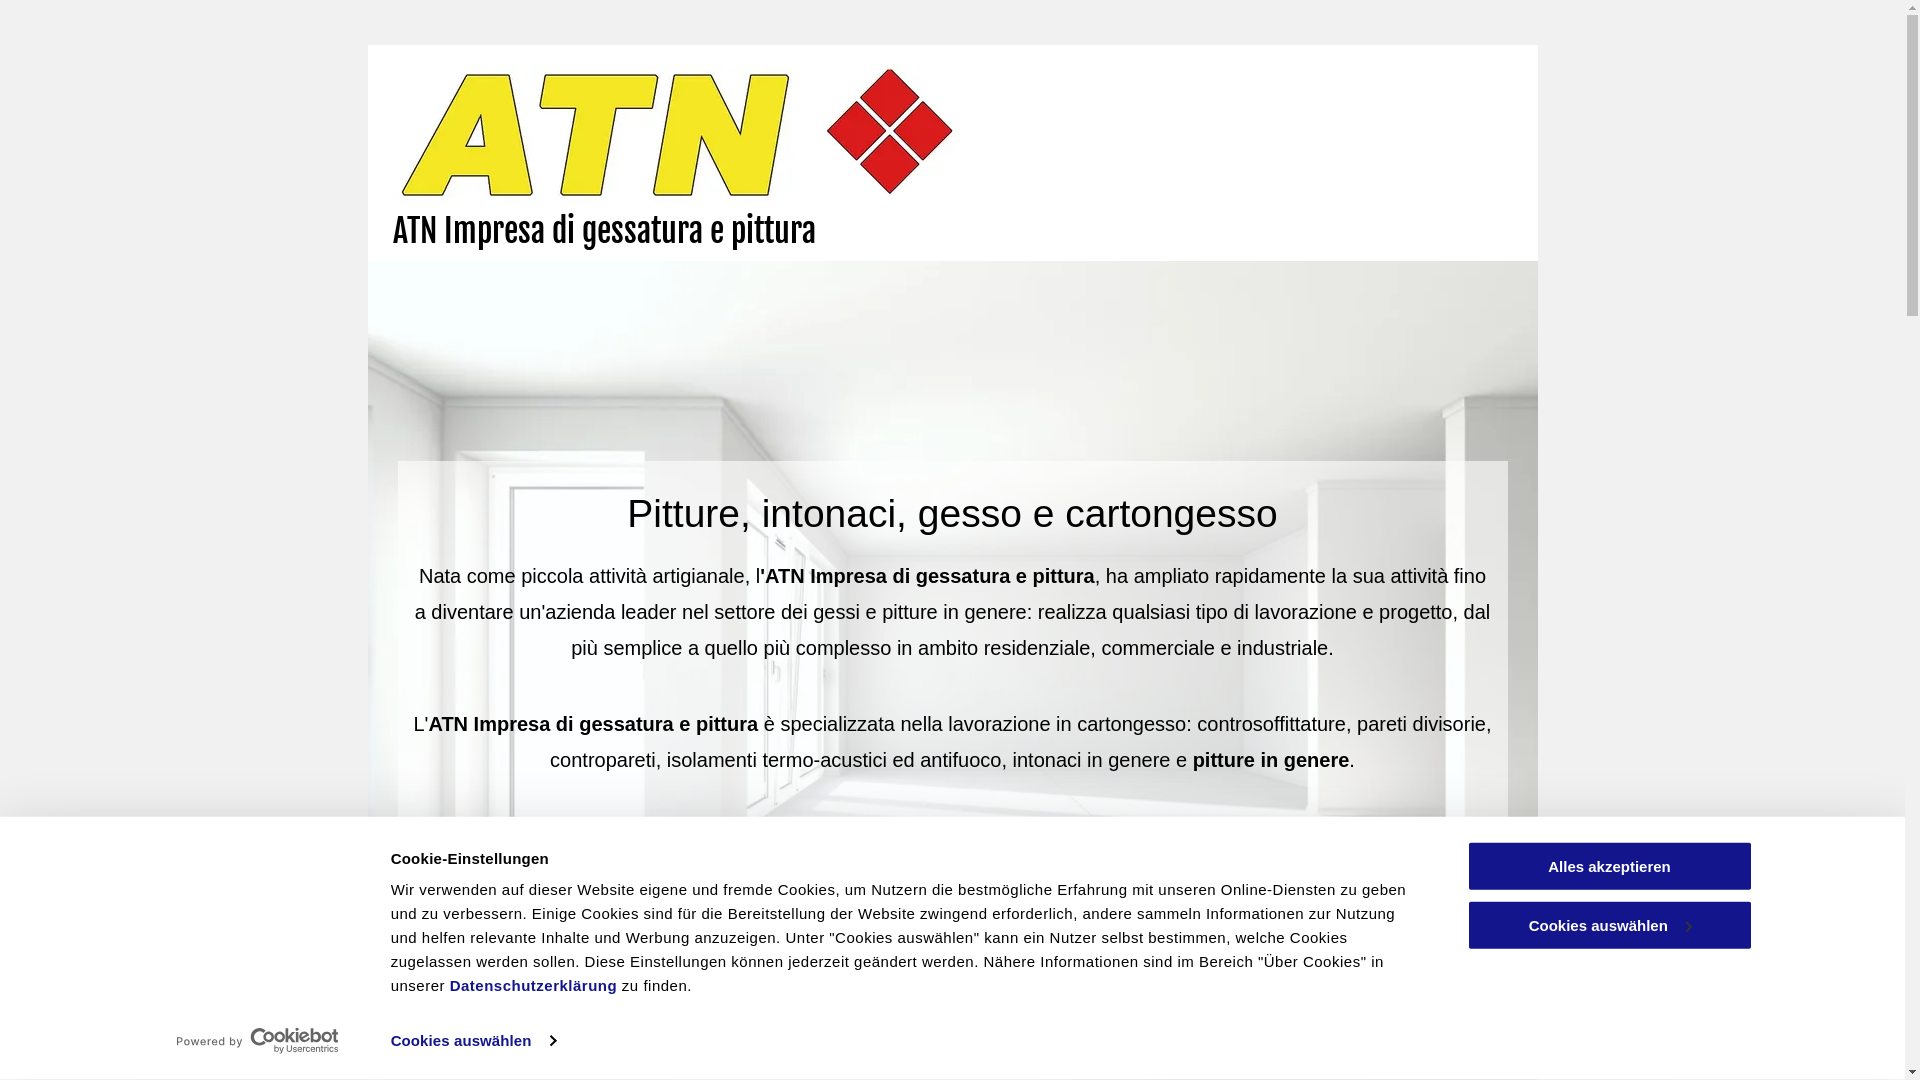 This screenshot has height=1080, width=1920. What do you see at coordinates (604, 231) in the screenshot?
I see `ATN Impresa di gessatura e pittura` at bounding box center [604, 231].